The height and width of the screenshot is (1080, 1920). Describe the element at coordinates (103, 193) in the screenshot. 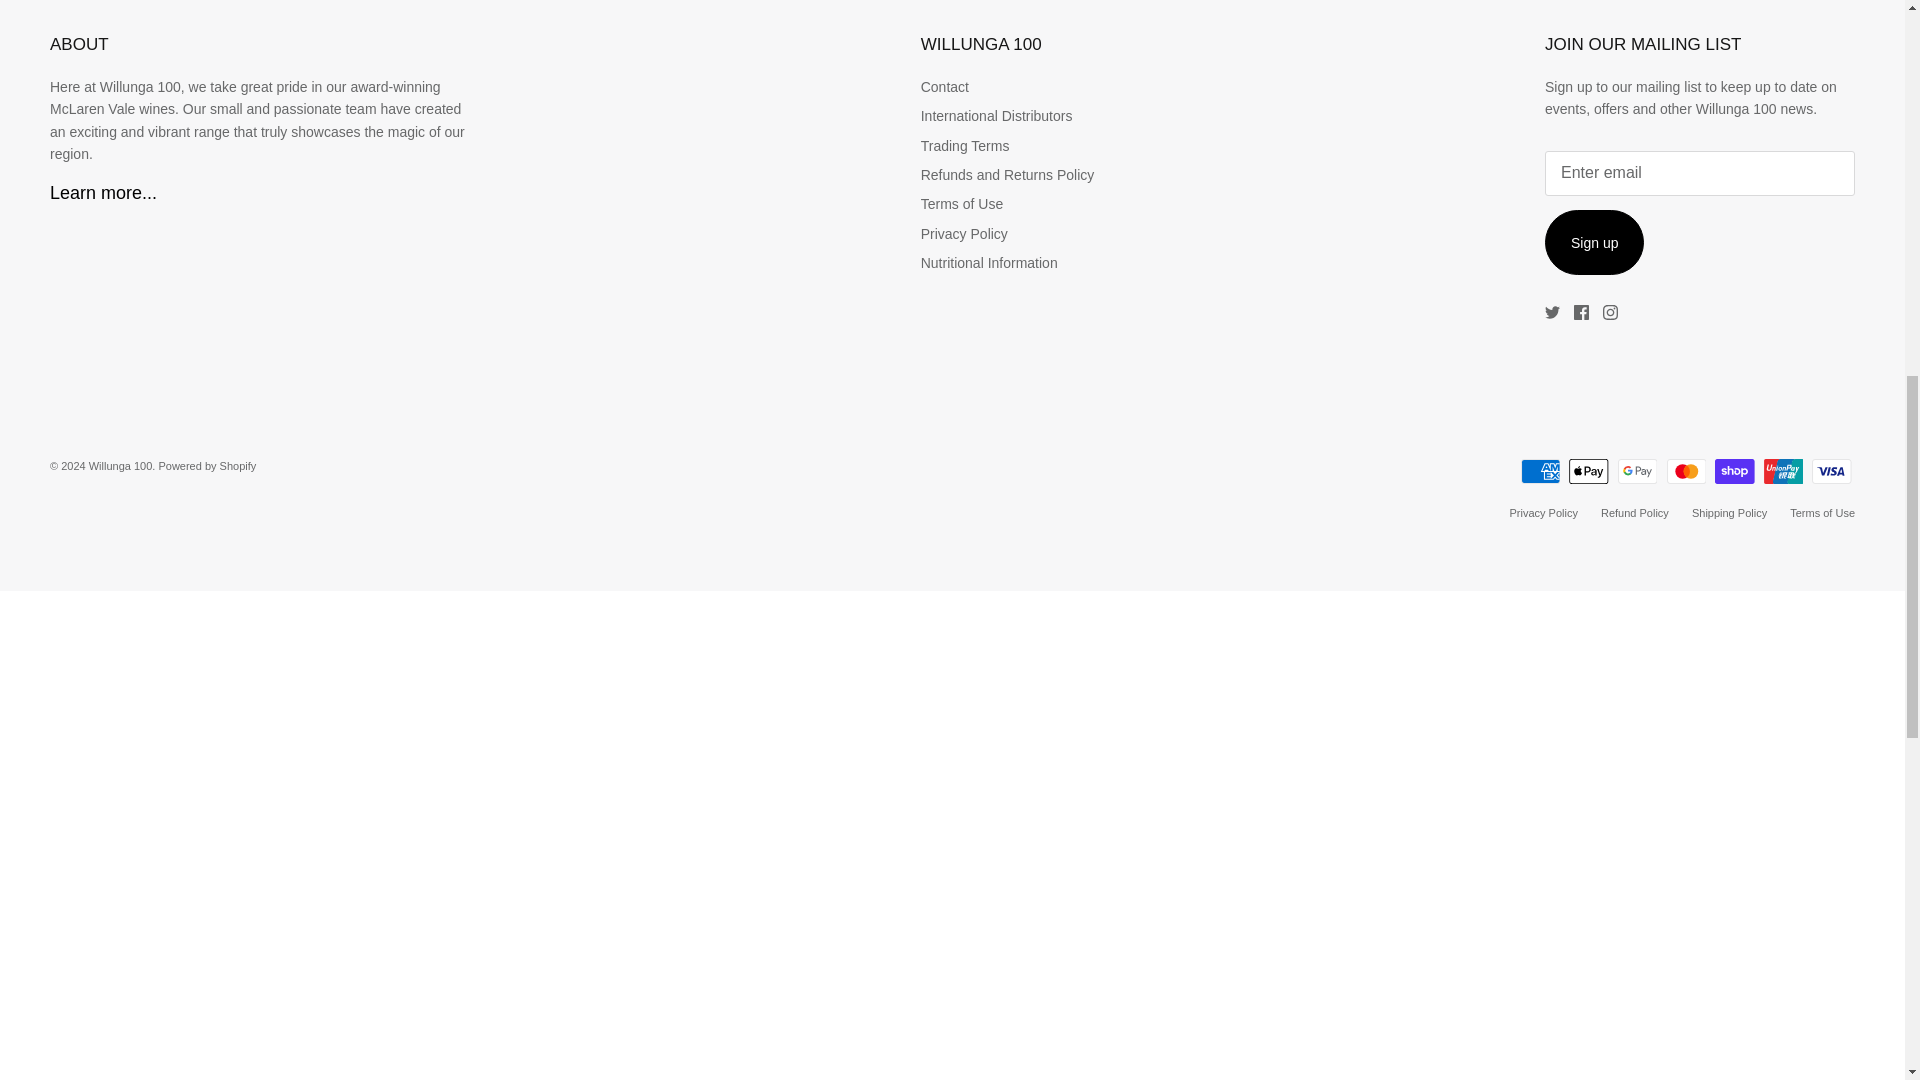

I see `About` at that location.